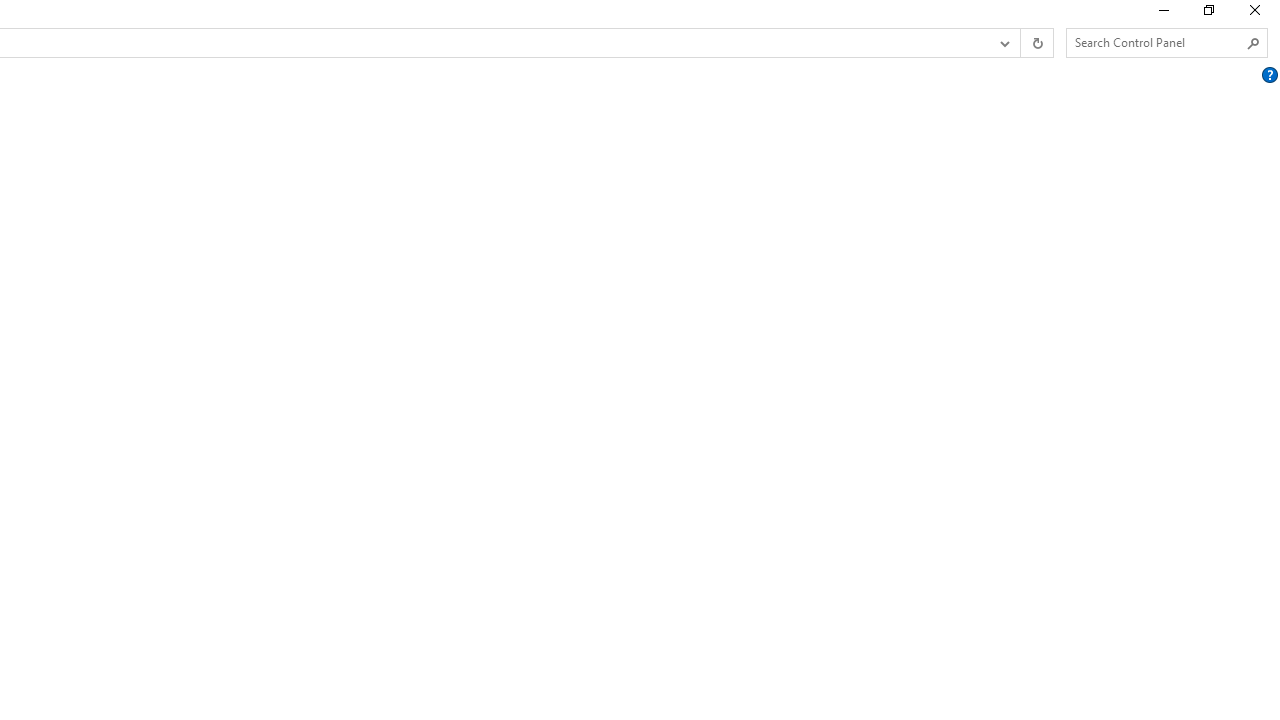  Describe the element at coordinates (1036, 43) in the screenshot. I see `Refresh "Storage Spaces" (F5)` at that location.